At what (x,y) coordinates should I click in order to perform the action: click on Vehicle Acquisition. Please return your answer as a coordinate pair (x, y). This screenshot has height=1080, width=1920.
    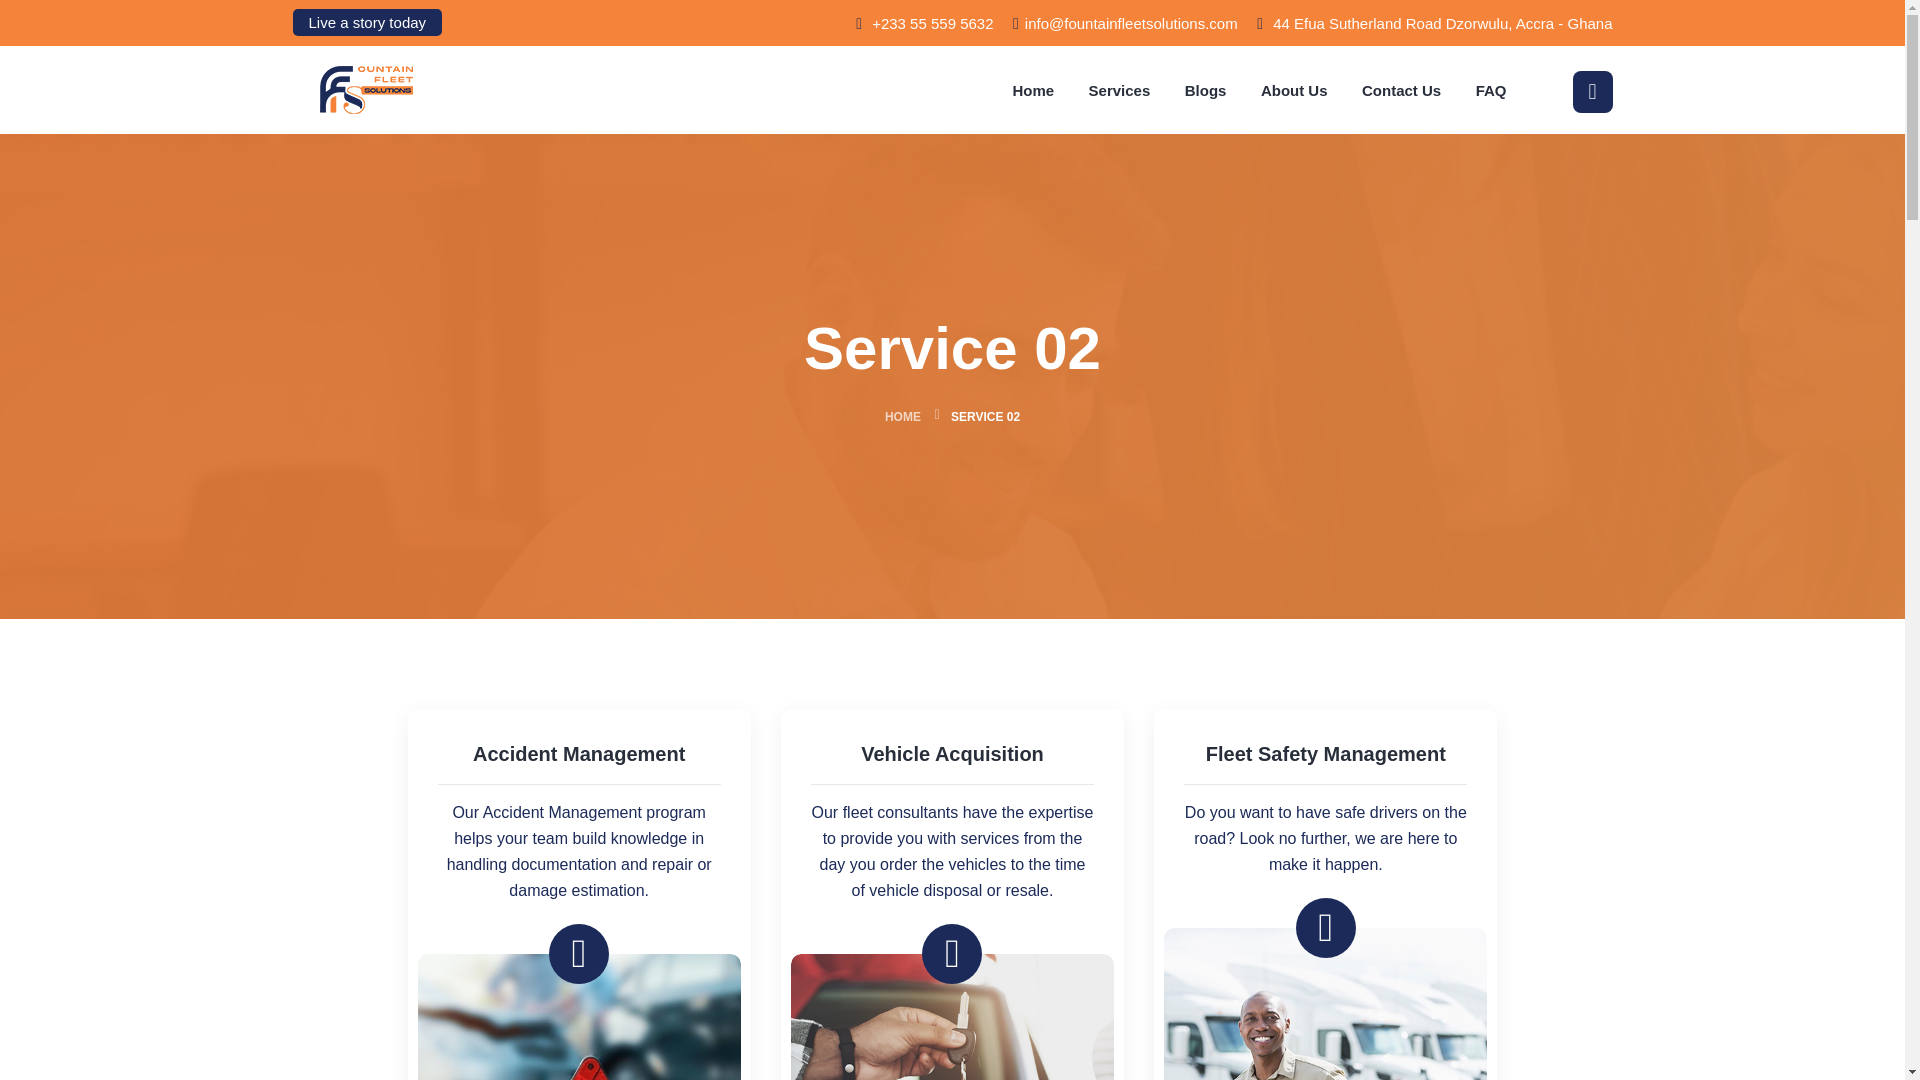
    Looking at the image, I should click on (952, 753).